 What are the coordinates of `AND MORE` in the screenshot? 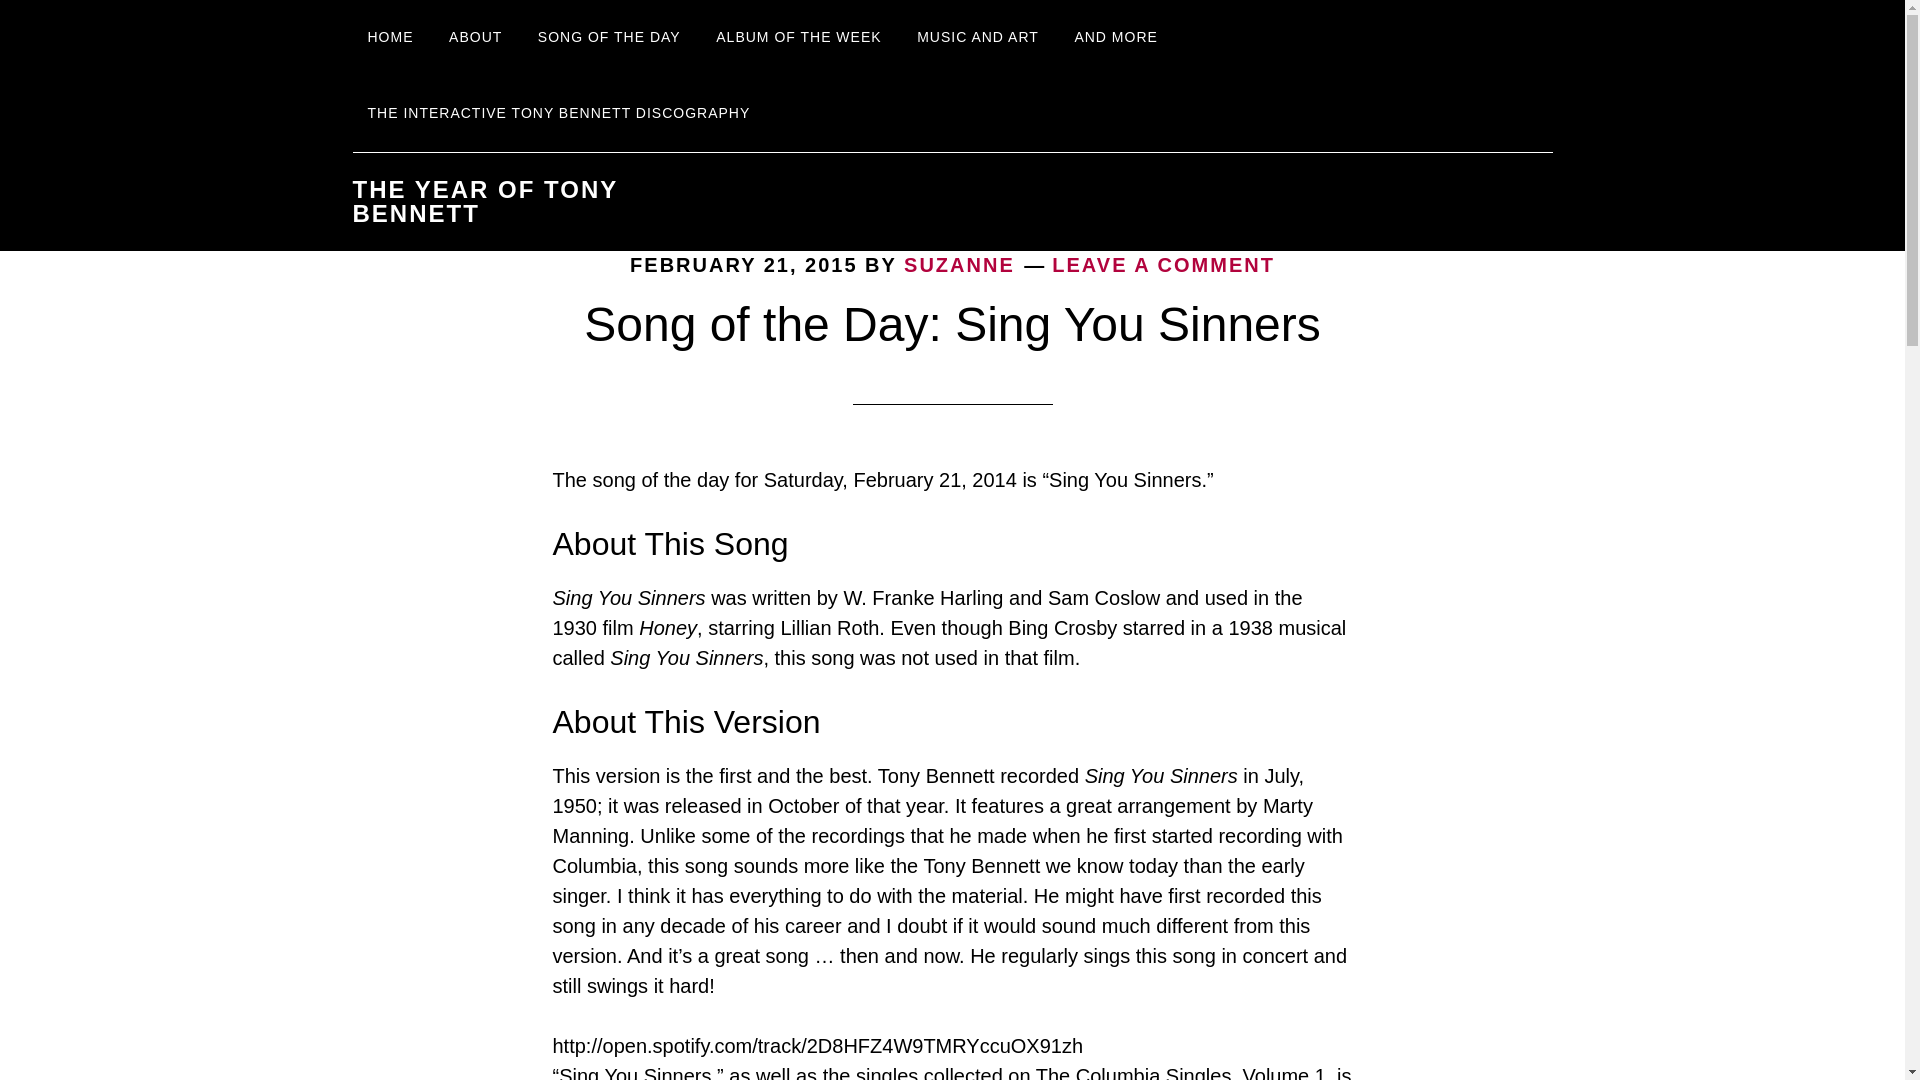 It's located at (1115, 38).